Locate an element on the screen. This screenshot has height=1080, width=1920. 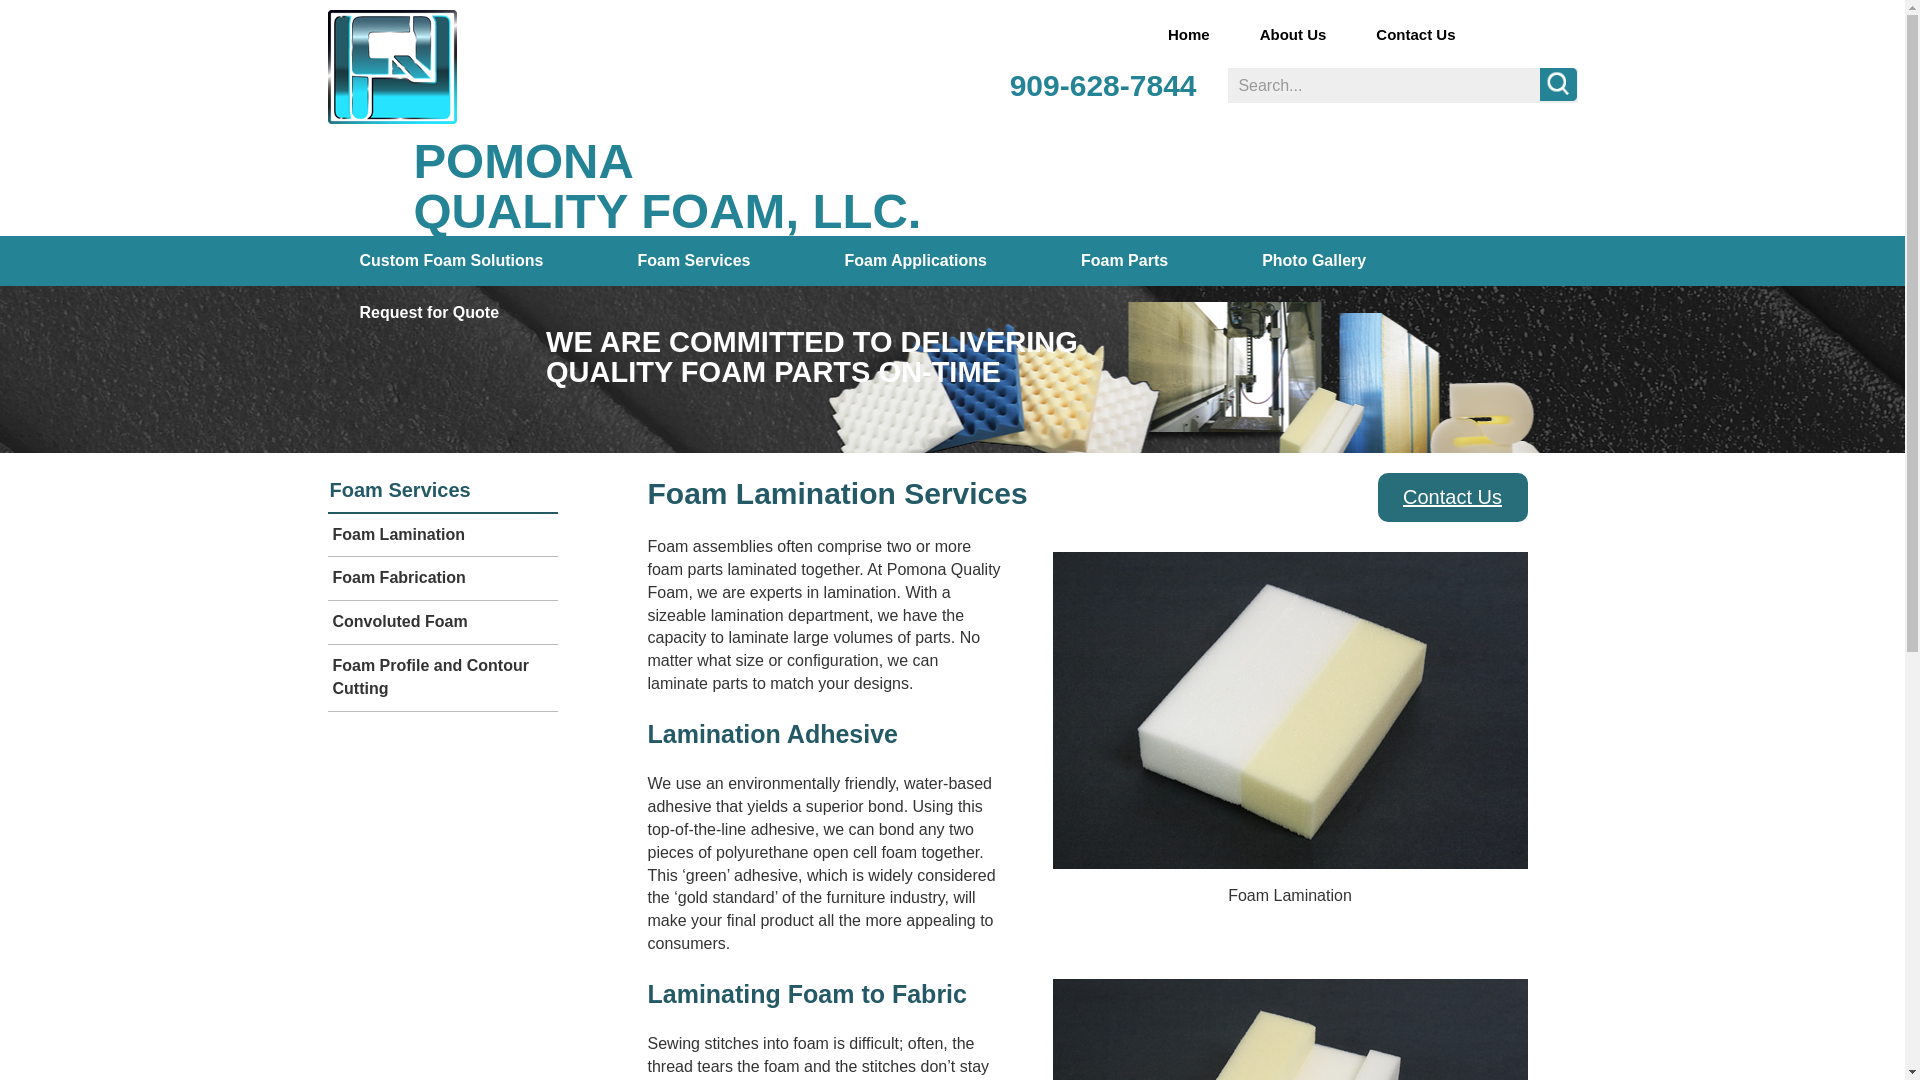
Foam Lamination is located at coordinates (443, 536).